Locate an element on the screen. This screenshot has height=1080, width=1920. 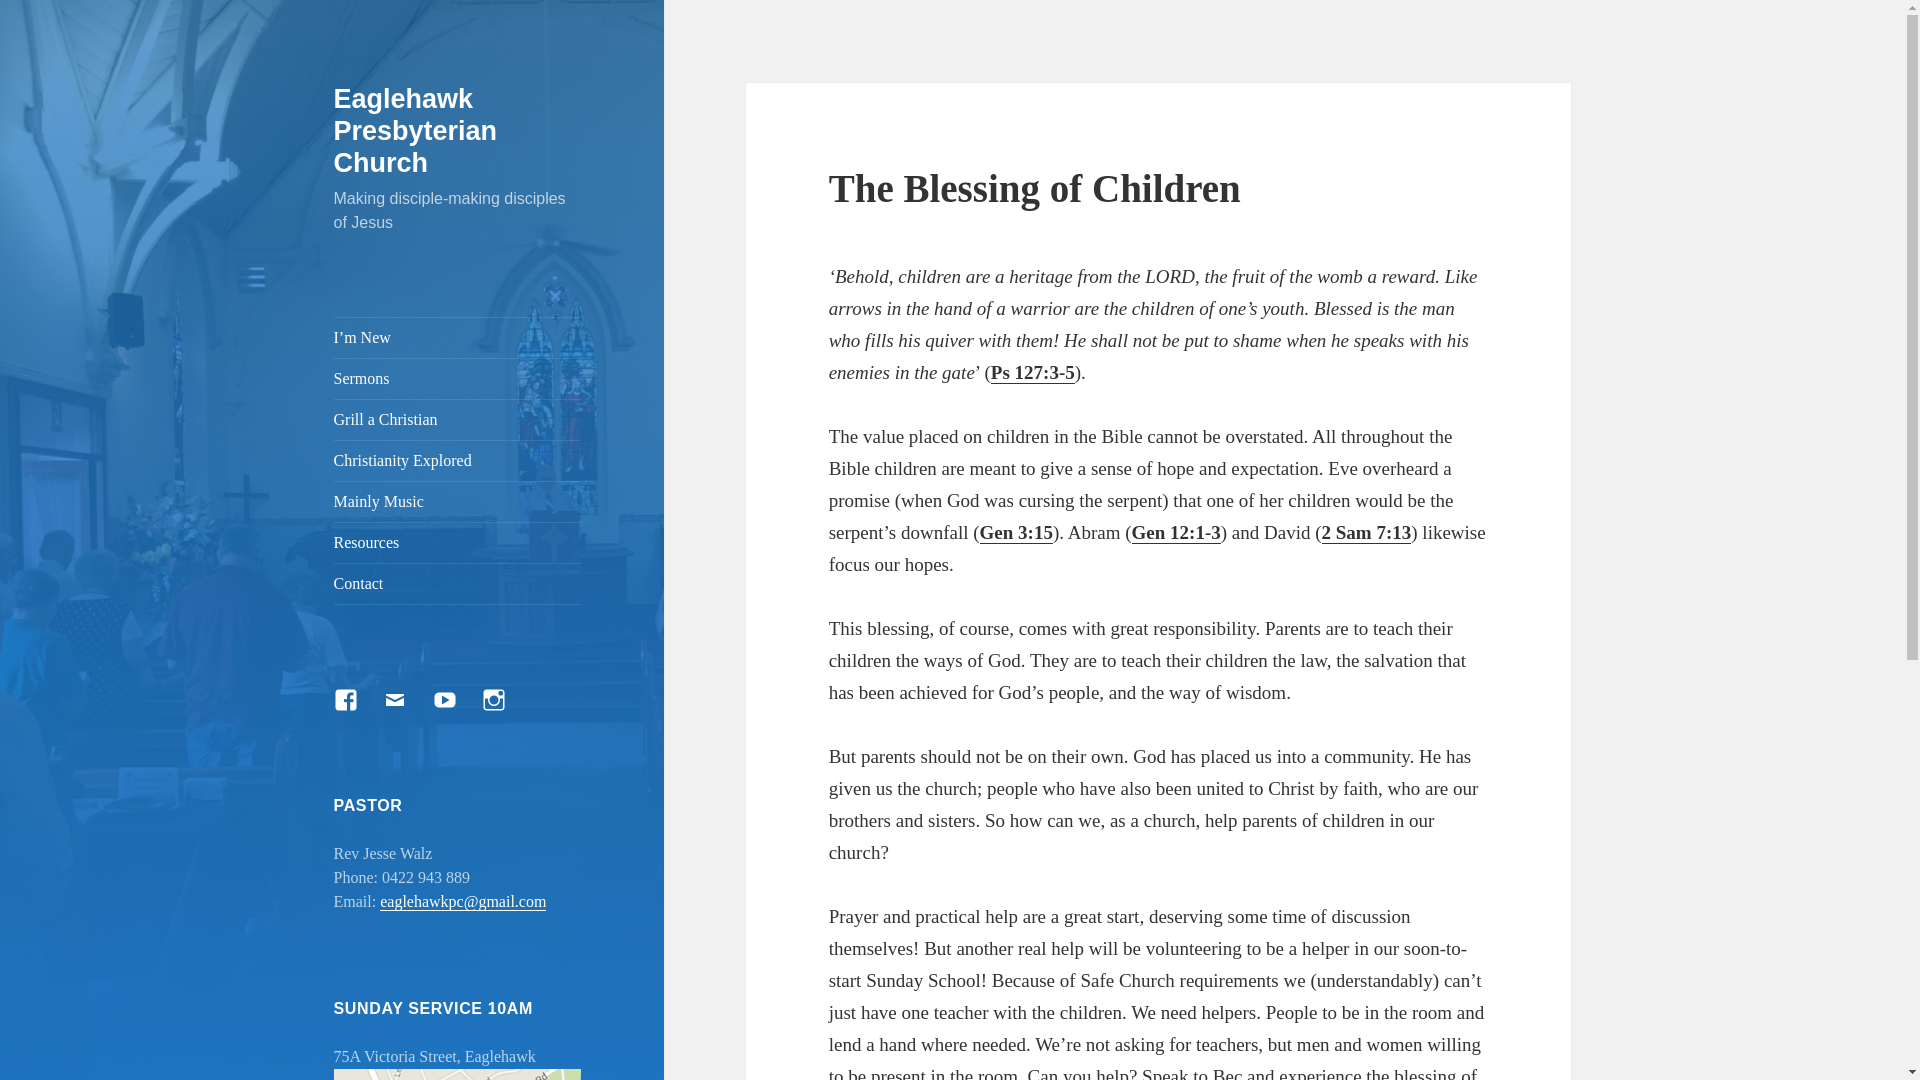
Instagram is located at coordinates (506, 712).